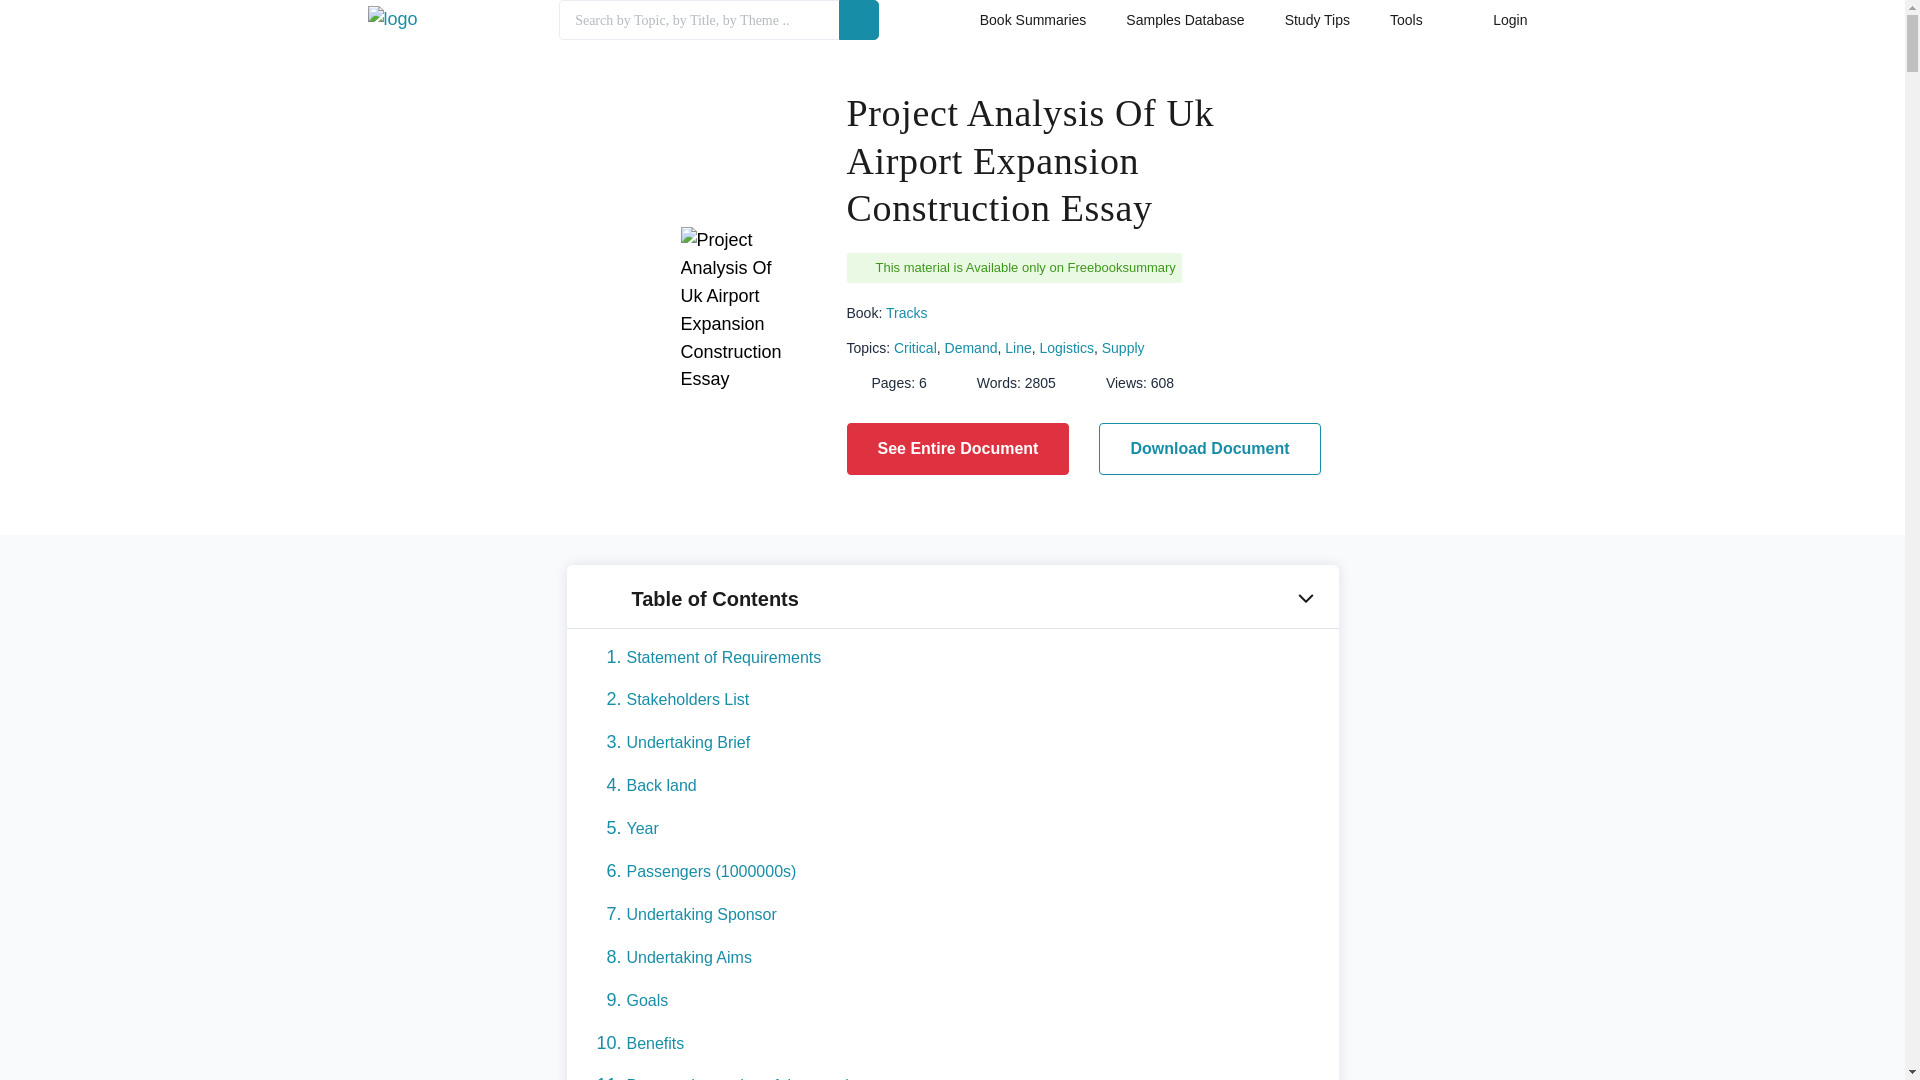  Describe the element at coordinates (971, 348) in the screenshot. I see `Demand` at that location.